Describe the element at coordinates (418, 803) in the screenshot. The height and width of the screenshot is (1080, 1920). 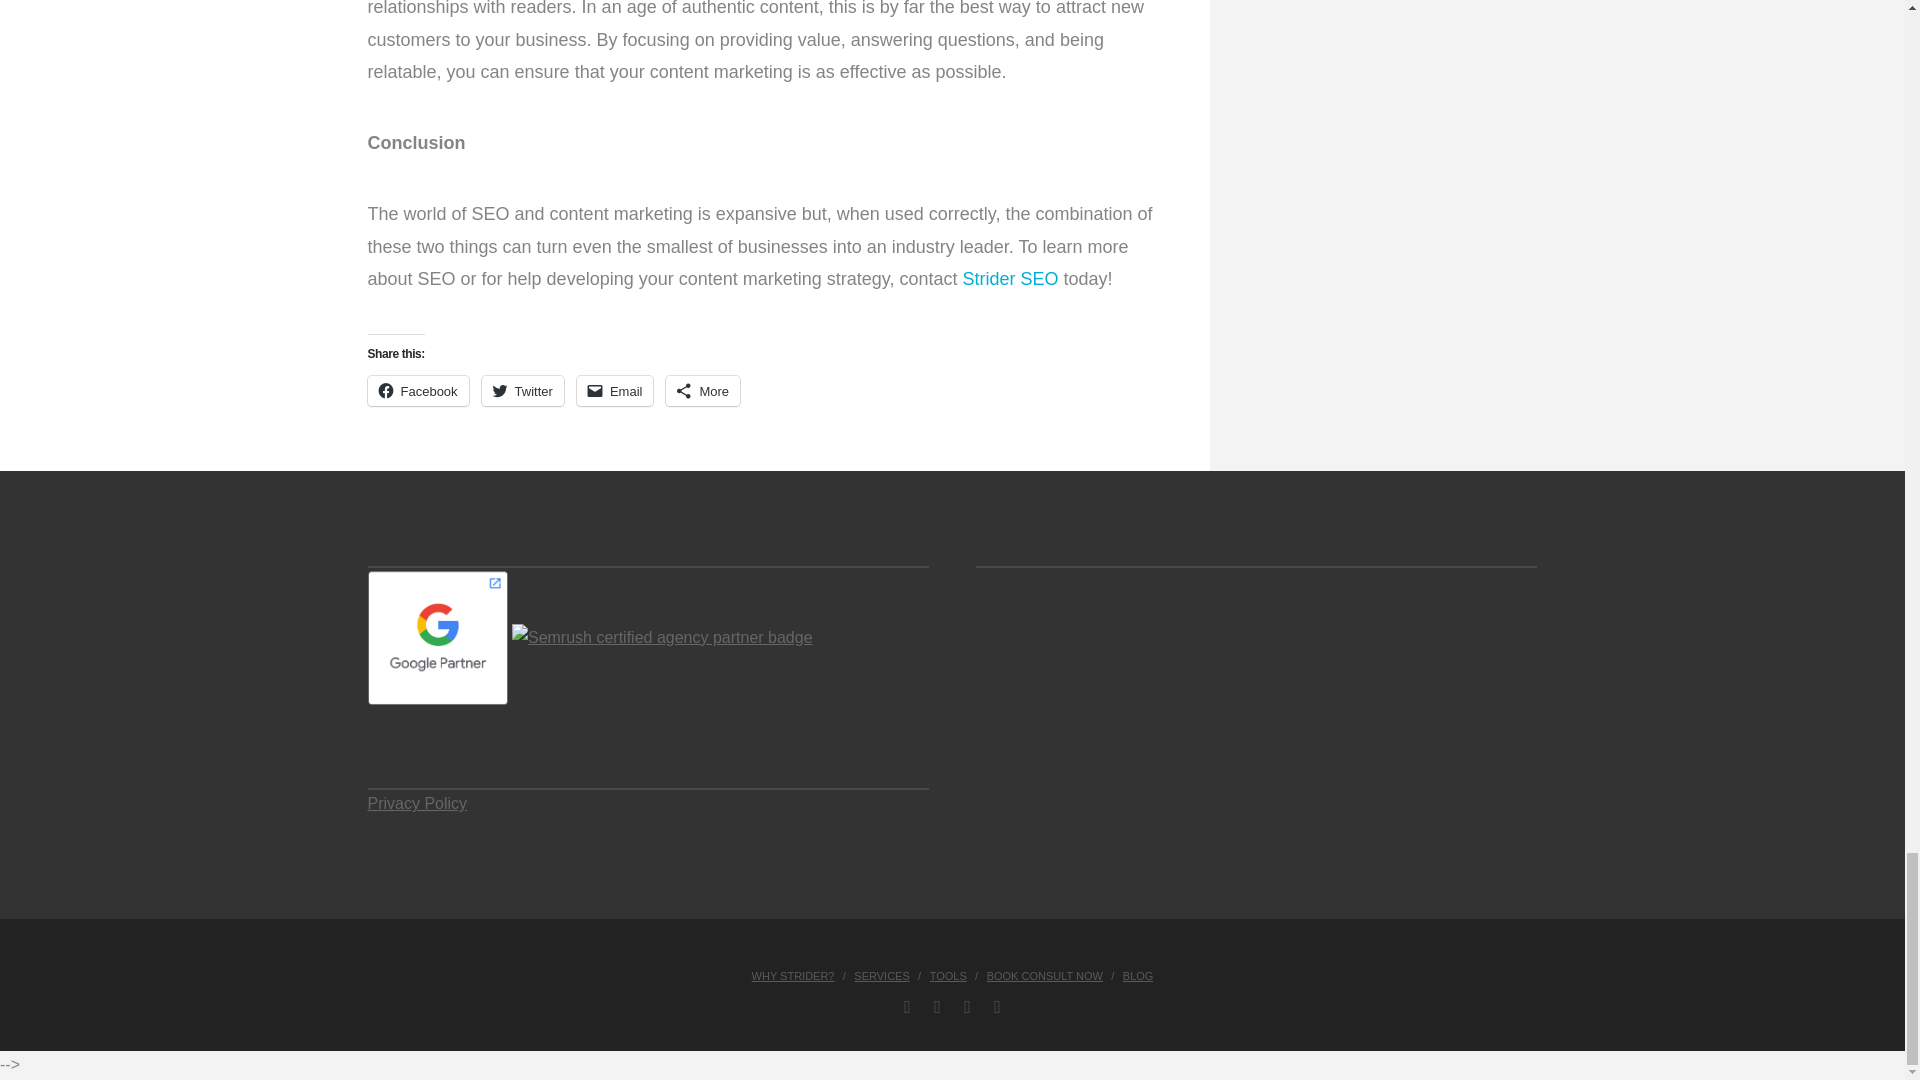
I see `Privacy Policy` at that location.